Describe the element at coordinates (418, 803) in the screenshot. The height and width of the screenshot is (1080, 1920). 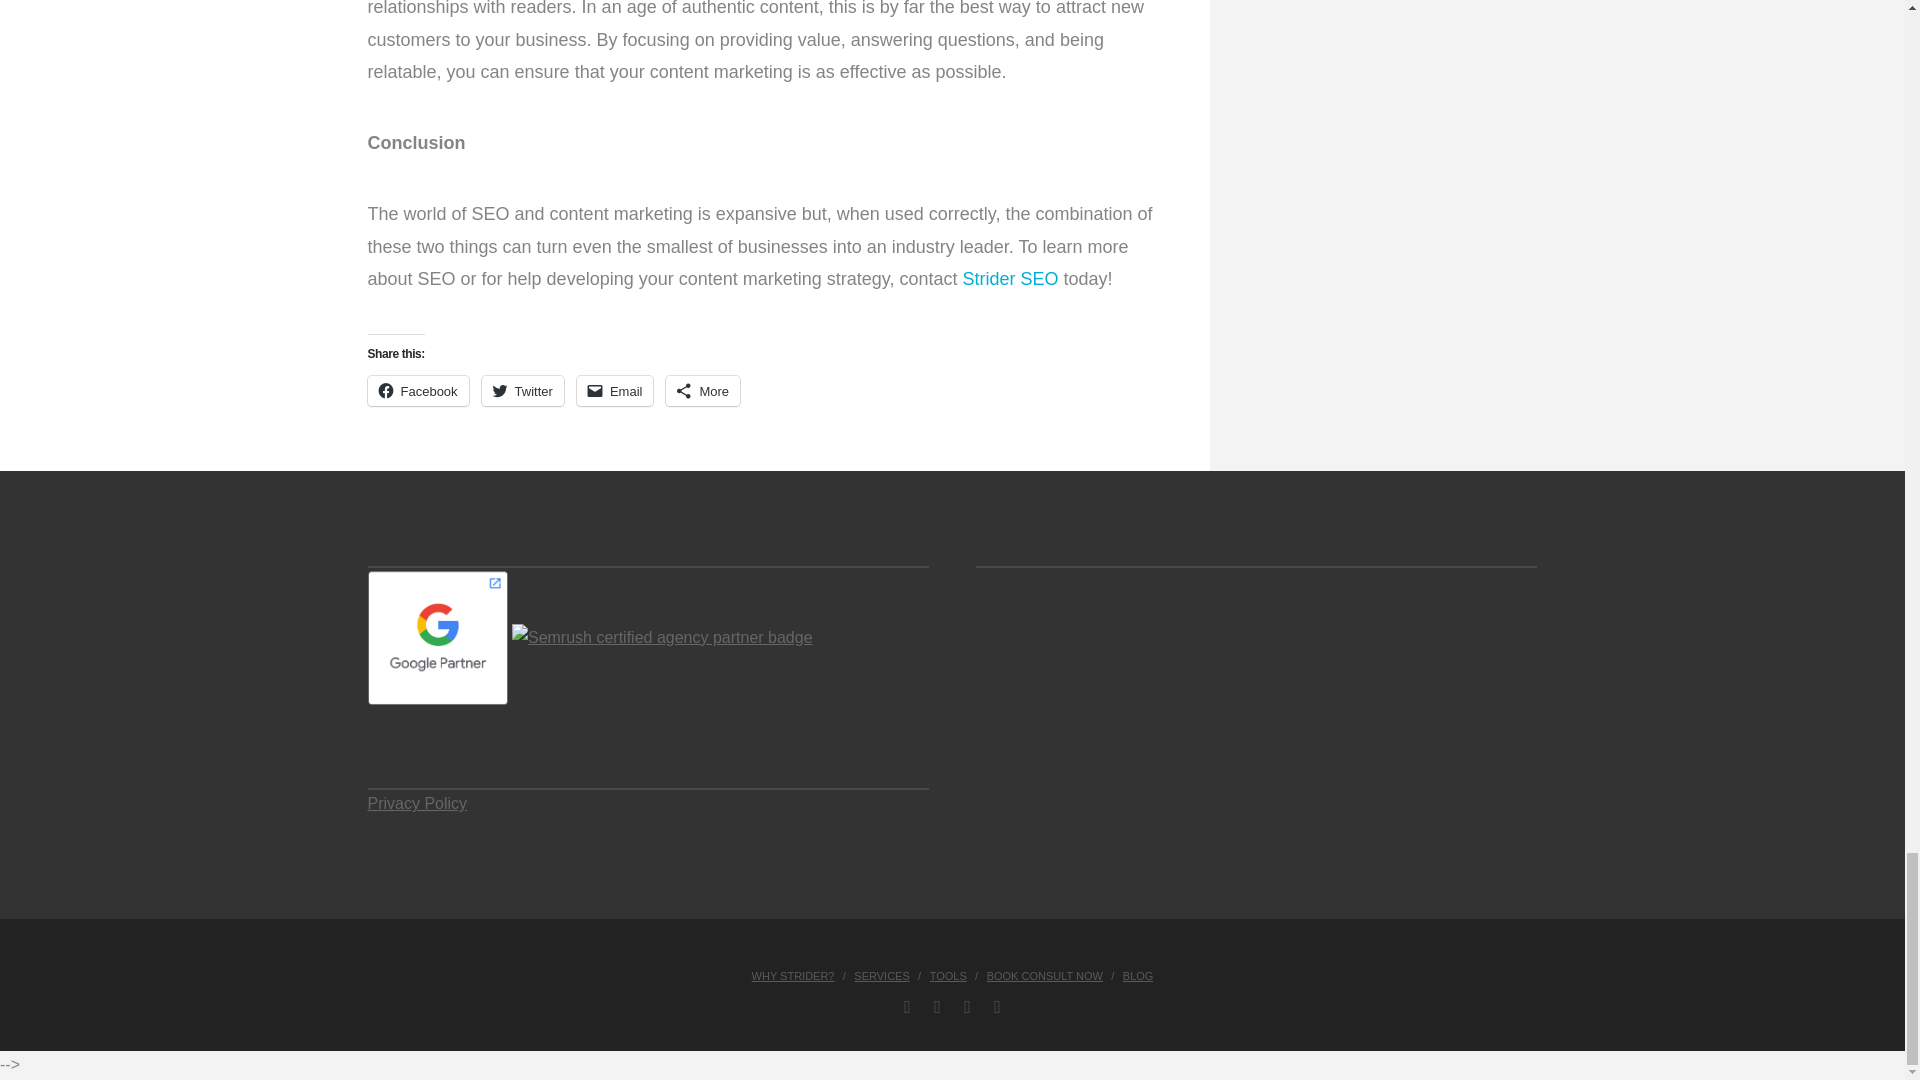
I see `Privacy Policy` at that location.